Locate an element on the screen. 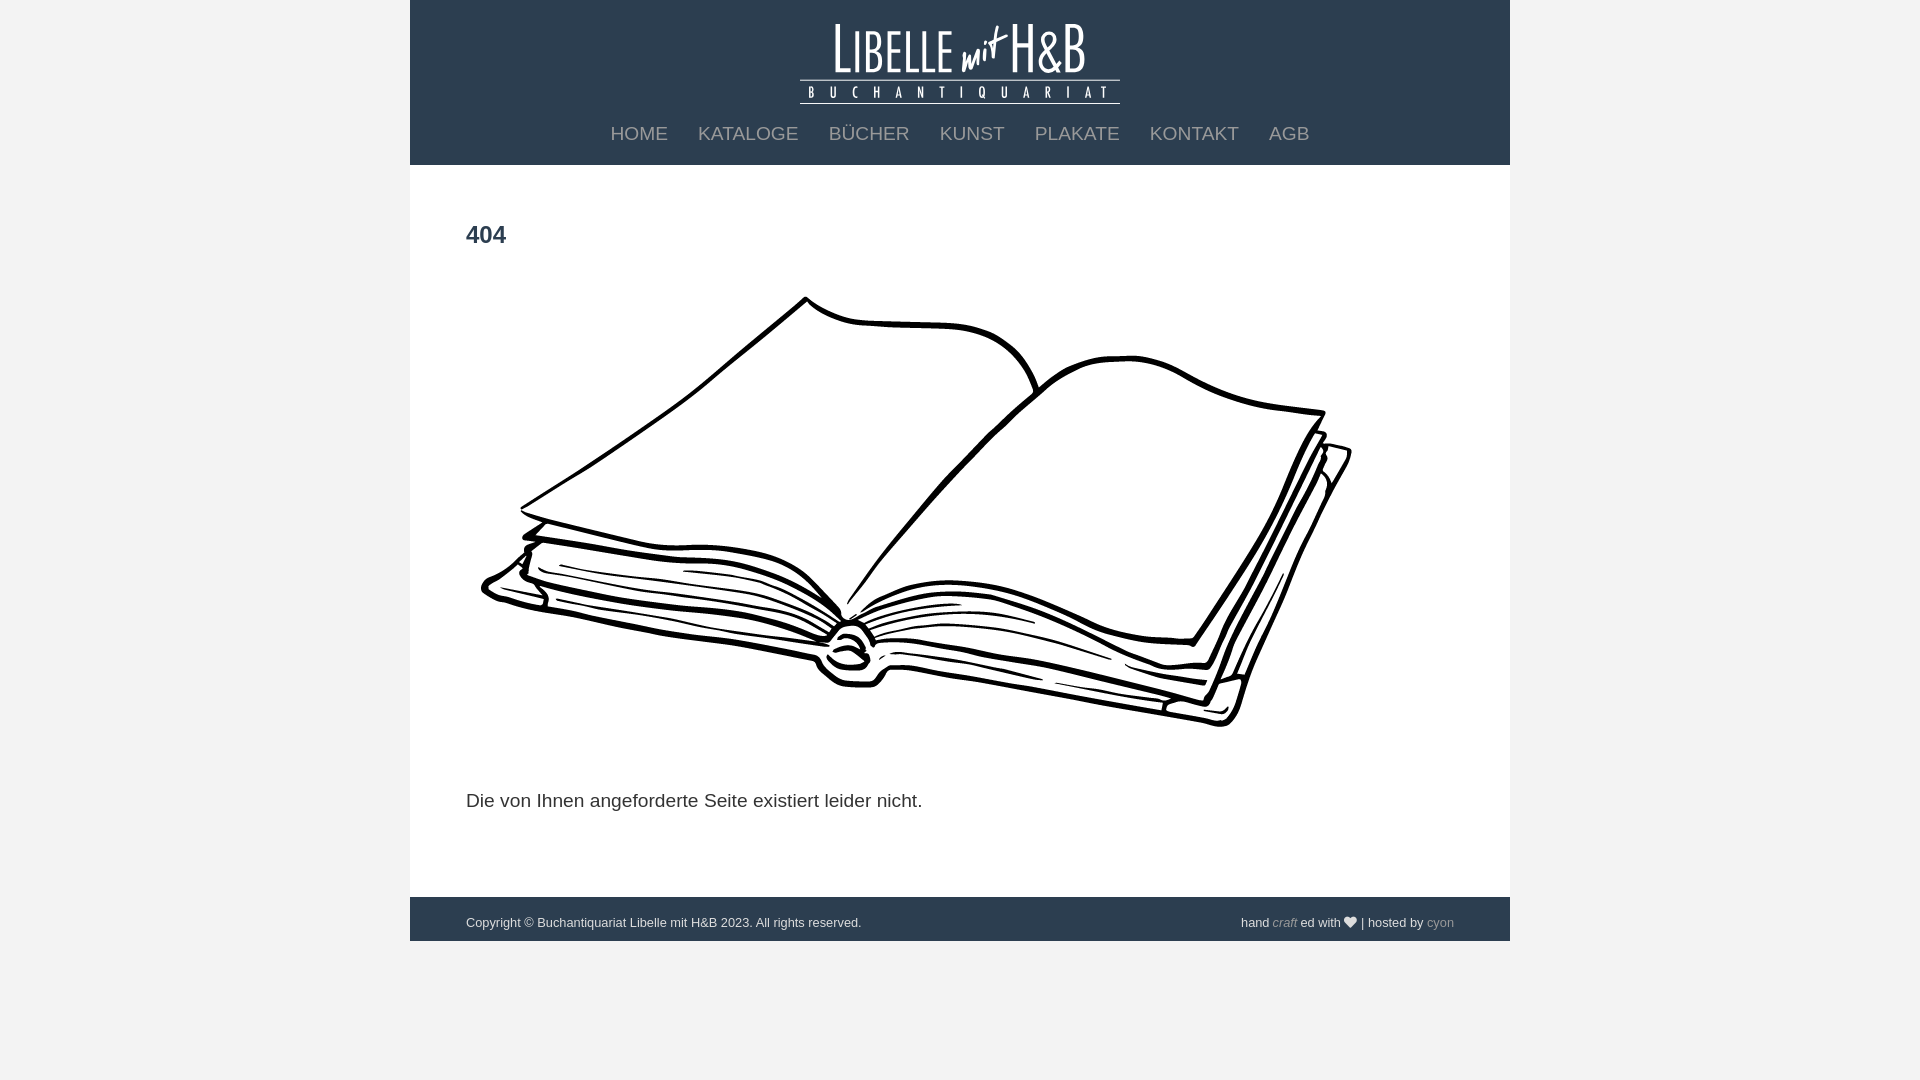 This screenshot has width=1920, height=1080. cyon is located at coordinates (1440, 922).